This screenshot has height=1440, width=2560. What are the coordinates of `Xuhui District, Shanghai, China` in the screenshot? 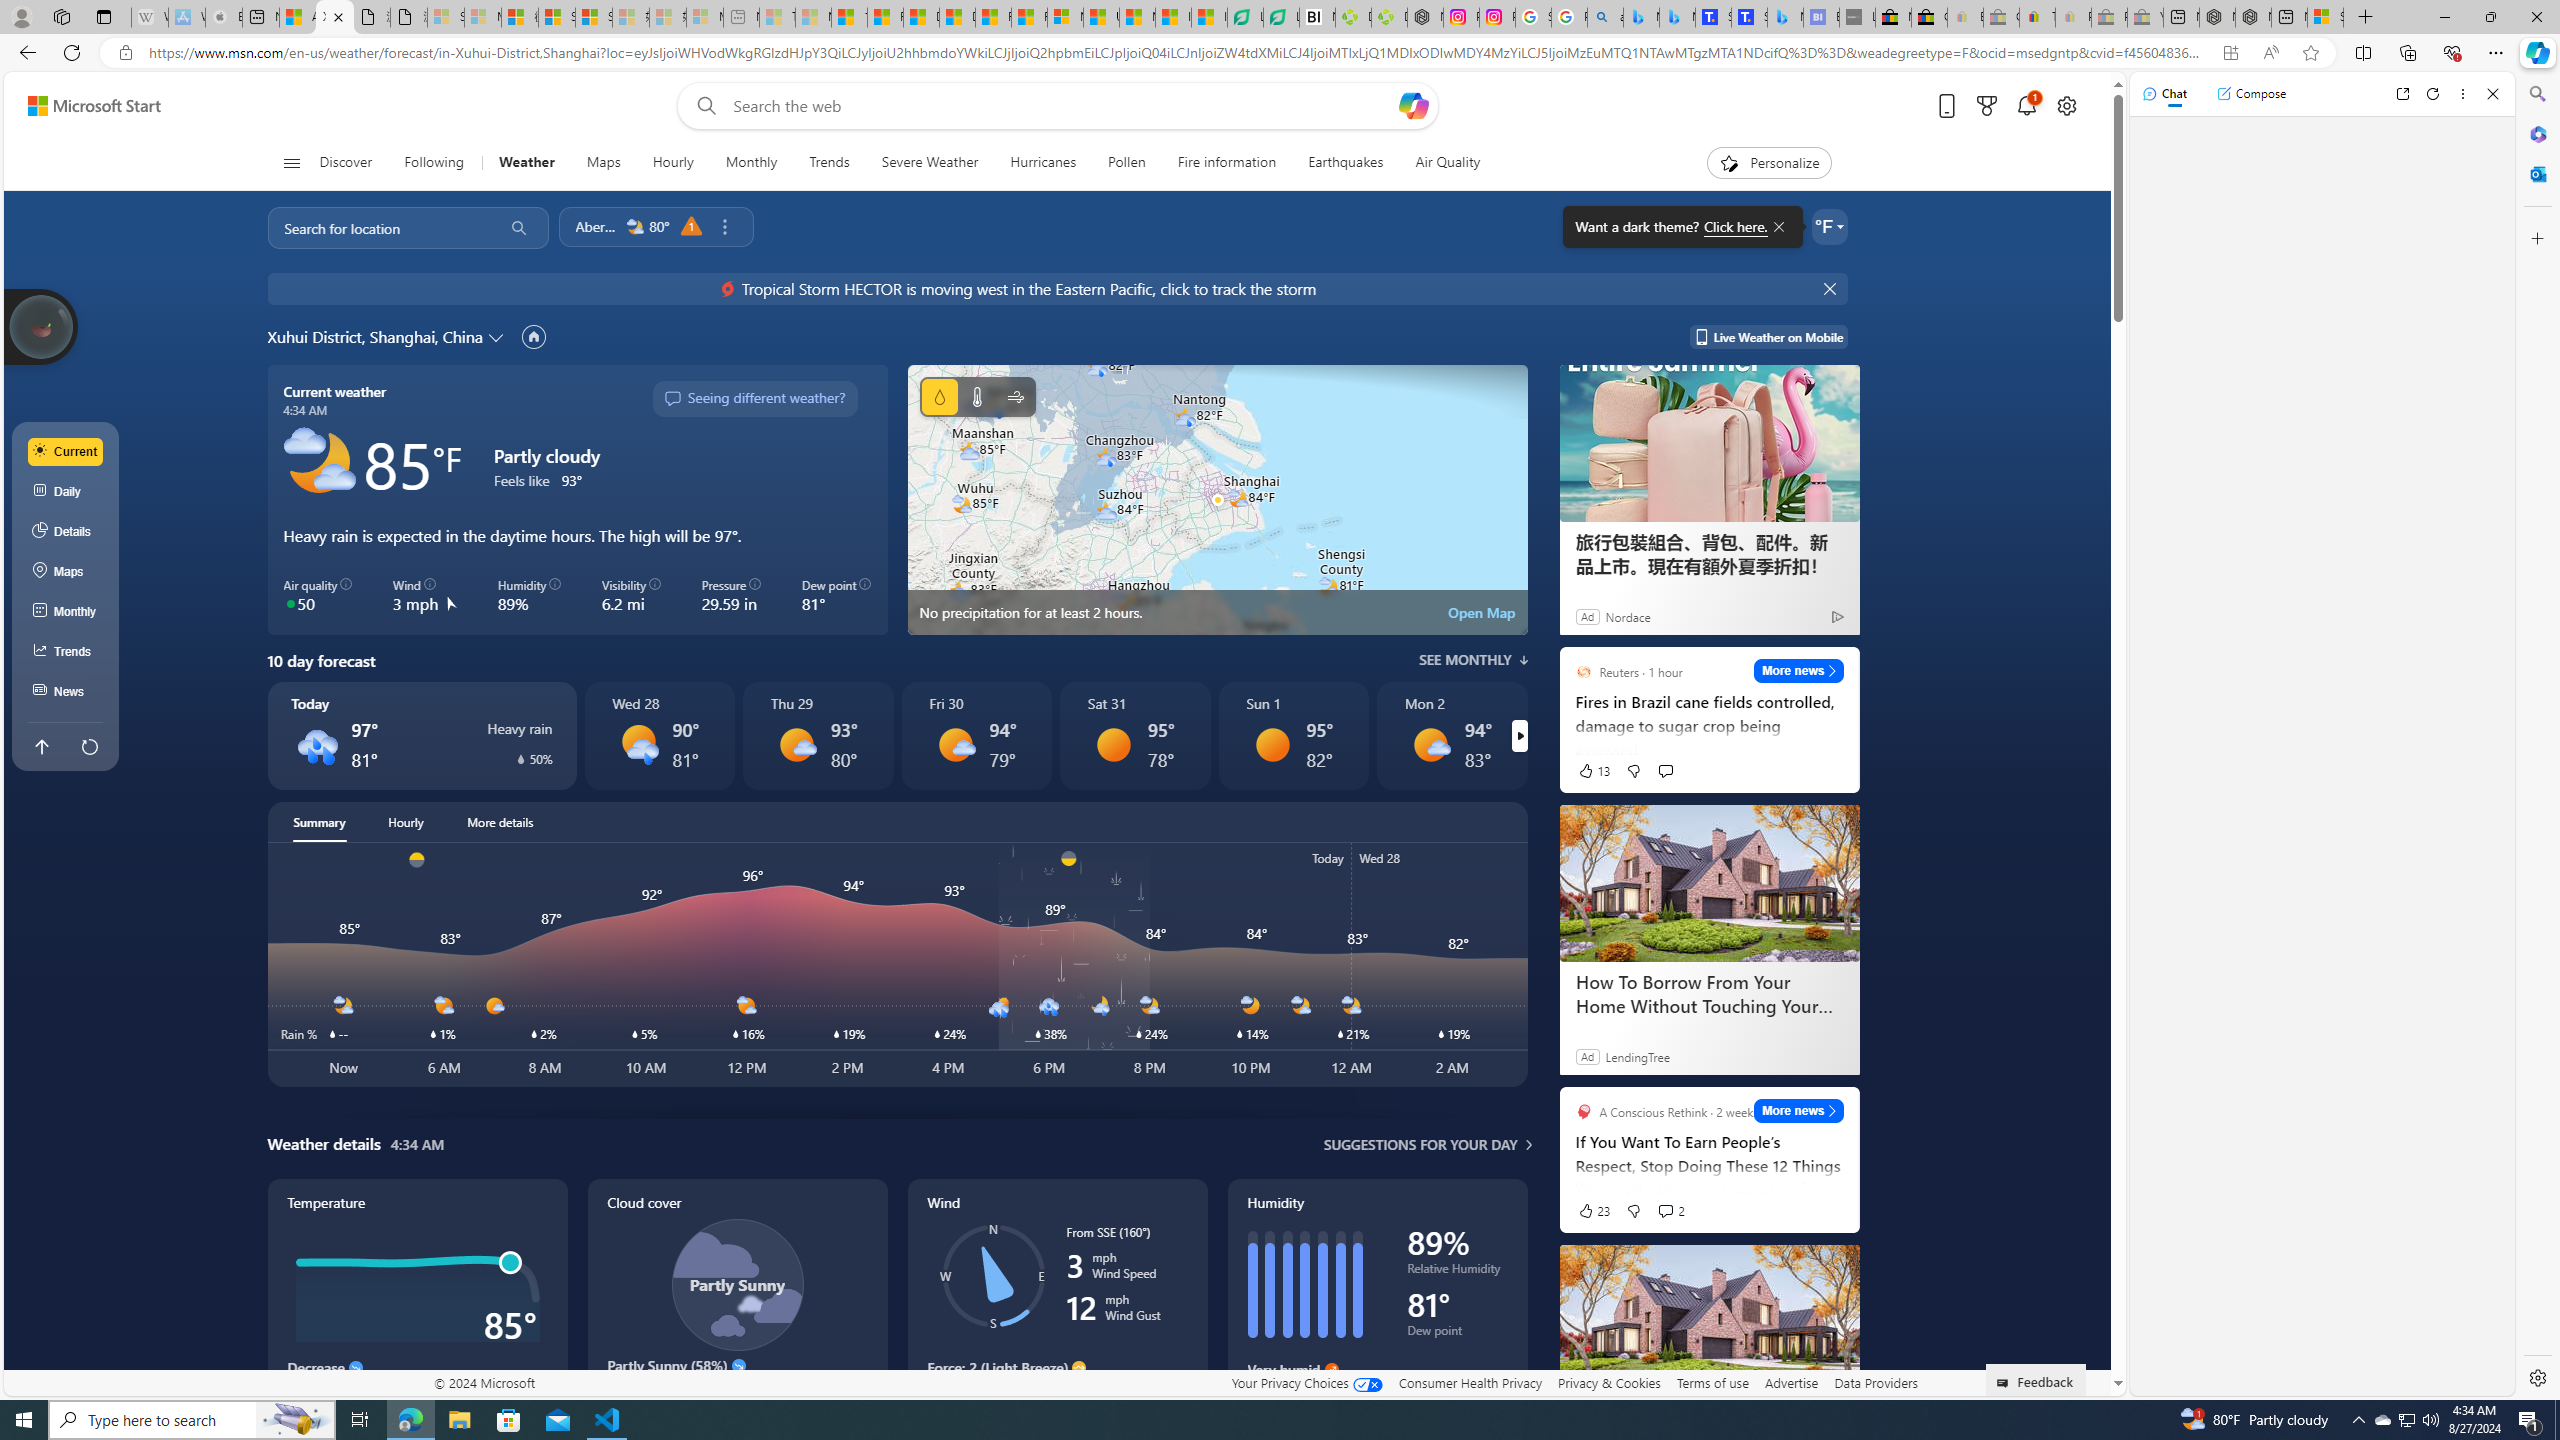 It's located at (374, 336).